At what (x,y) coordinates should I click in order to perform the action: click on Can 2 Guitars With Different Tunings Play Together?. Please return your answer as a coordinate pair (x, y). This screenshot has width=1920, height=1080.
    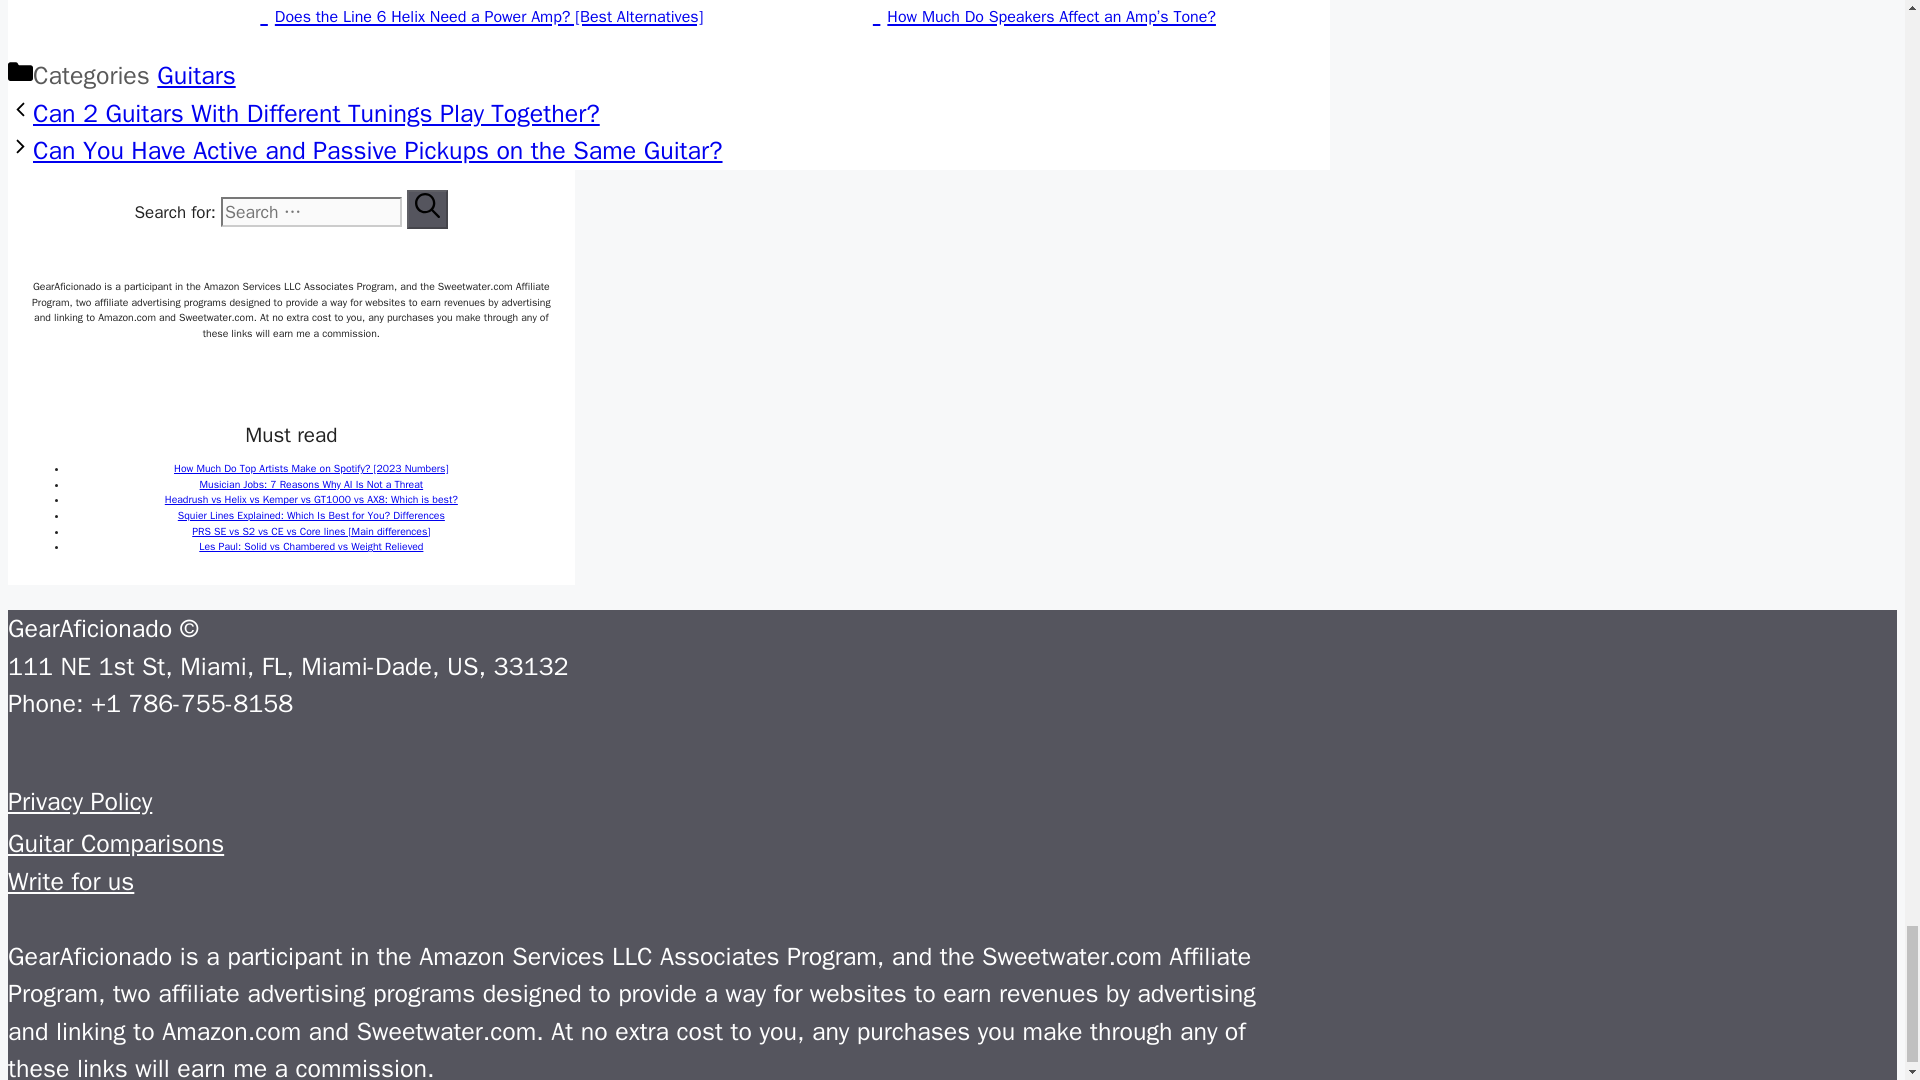
    Looking at the image, I should click on (316, 113).